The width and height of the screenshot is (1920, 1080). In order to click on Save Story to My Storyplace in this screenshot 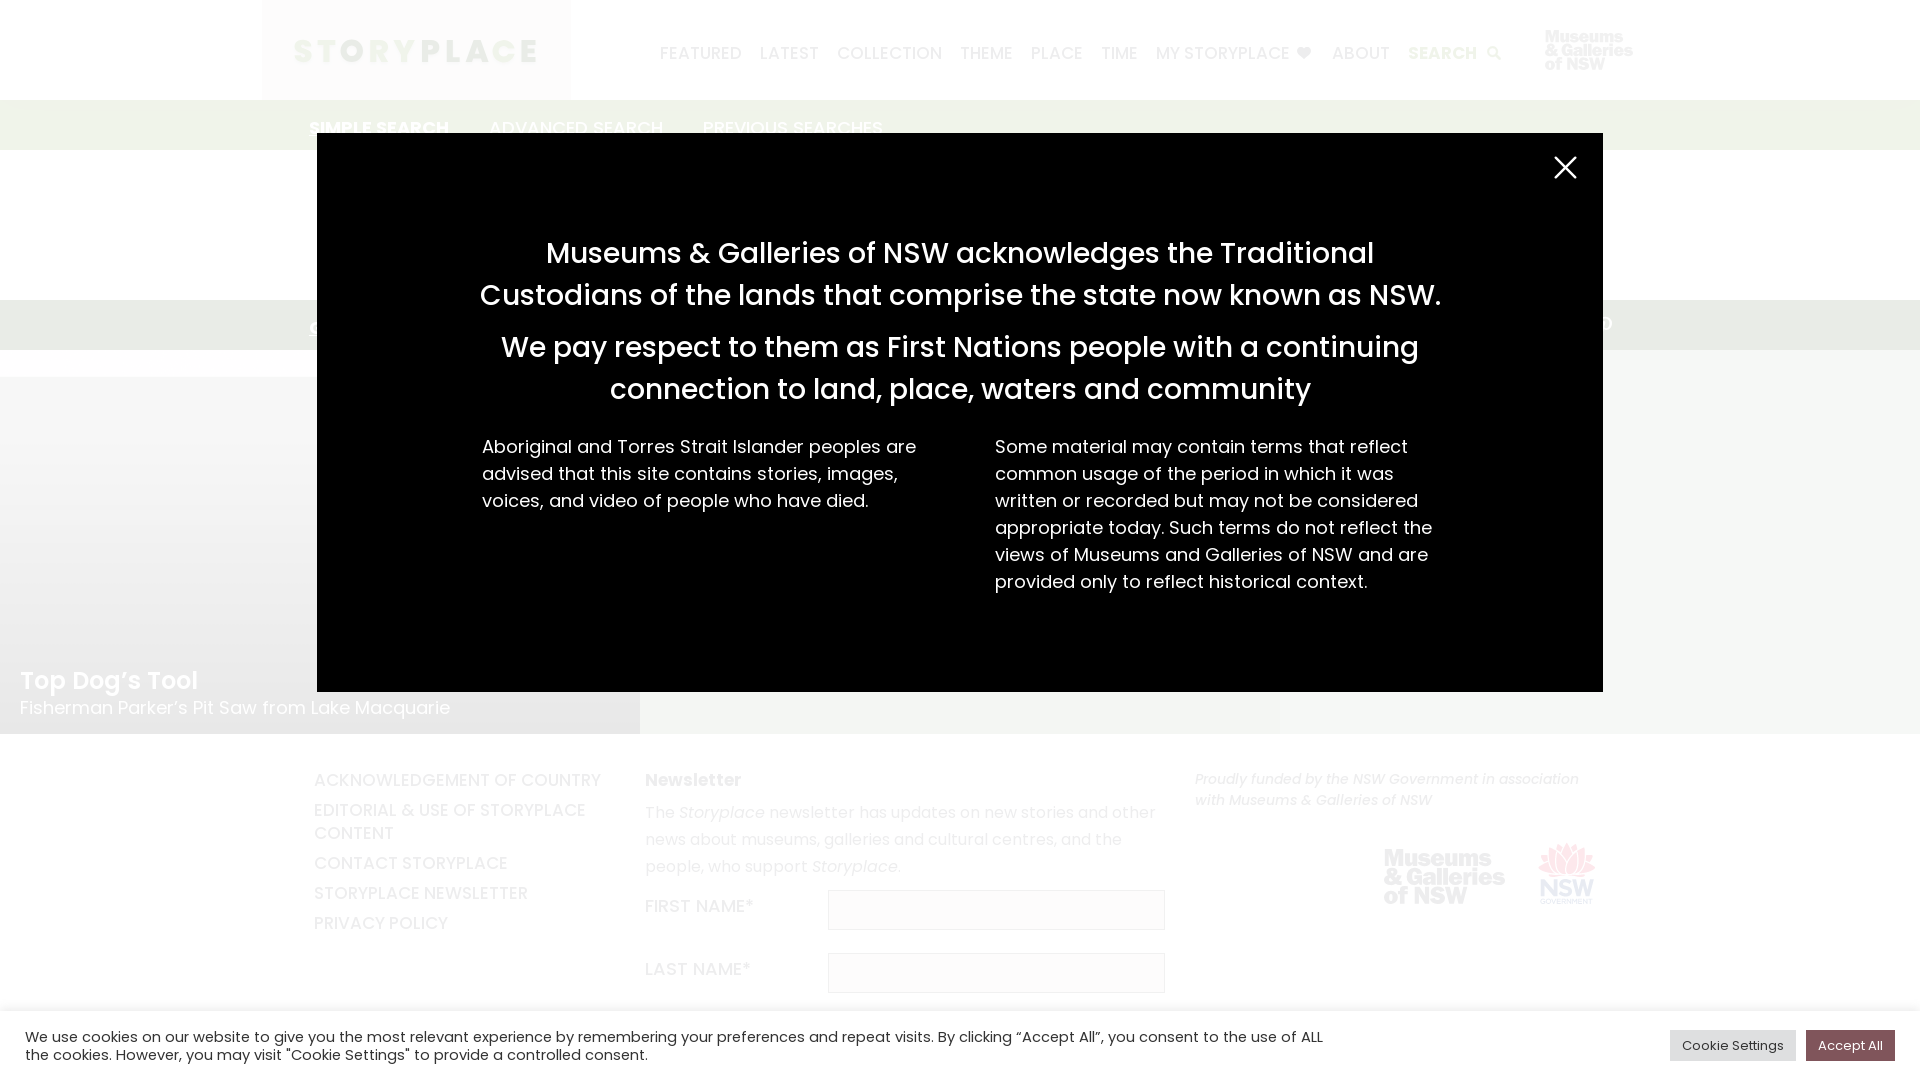, I will do `click(603, 388)`.